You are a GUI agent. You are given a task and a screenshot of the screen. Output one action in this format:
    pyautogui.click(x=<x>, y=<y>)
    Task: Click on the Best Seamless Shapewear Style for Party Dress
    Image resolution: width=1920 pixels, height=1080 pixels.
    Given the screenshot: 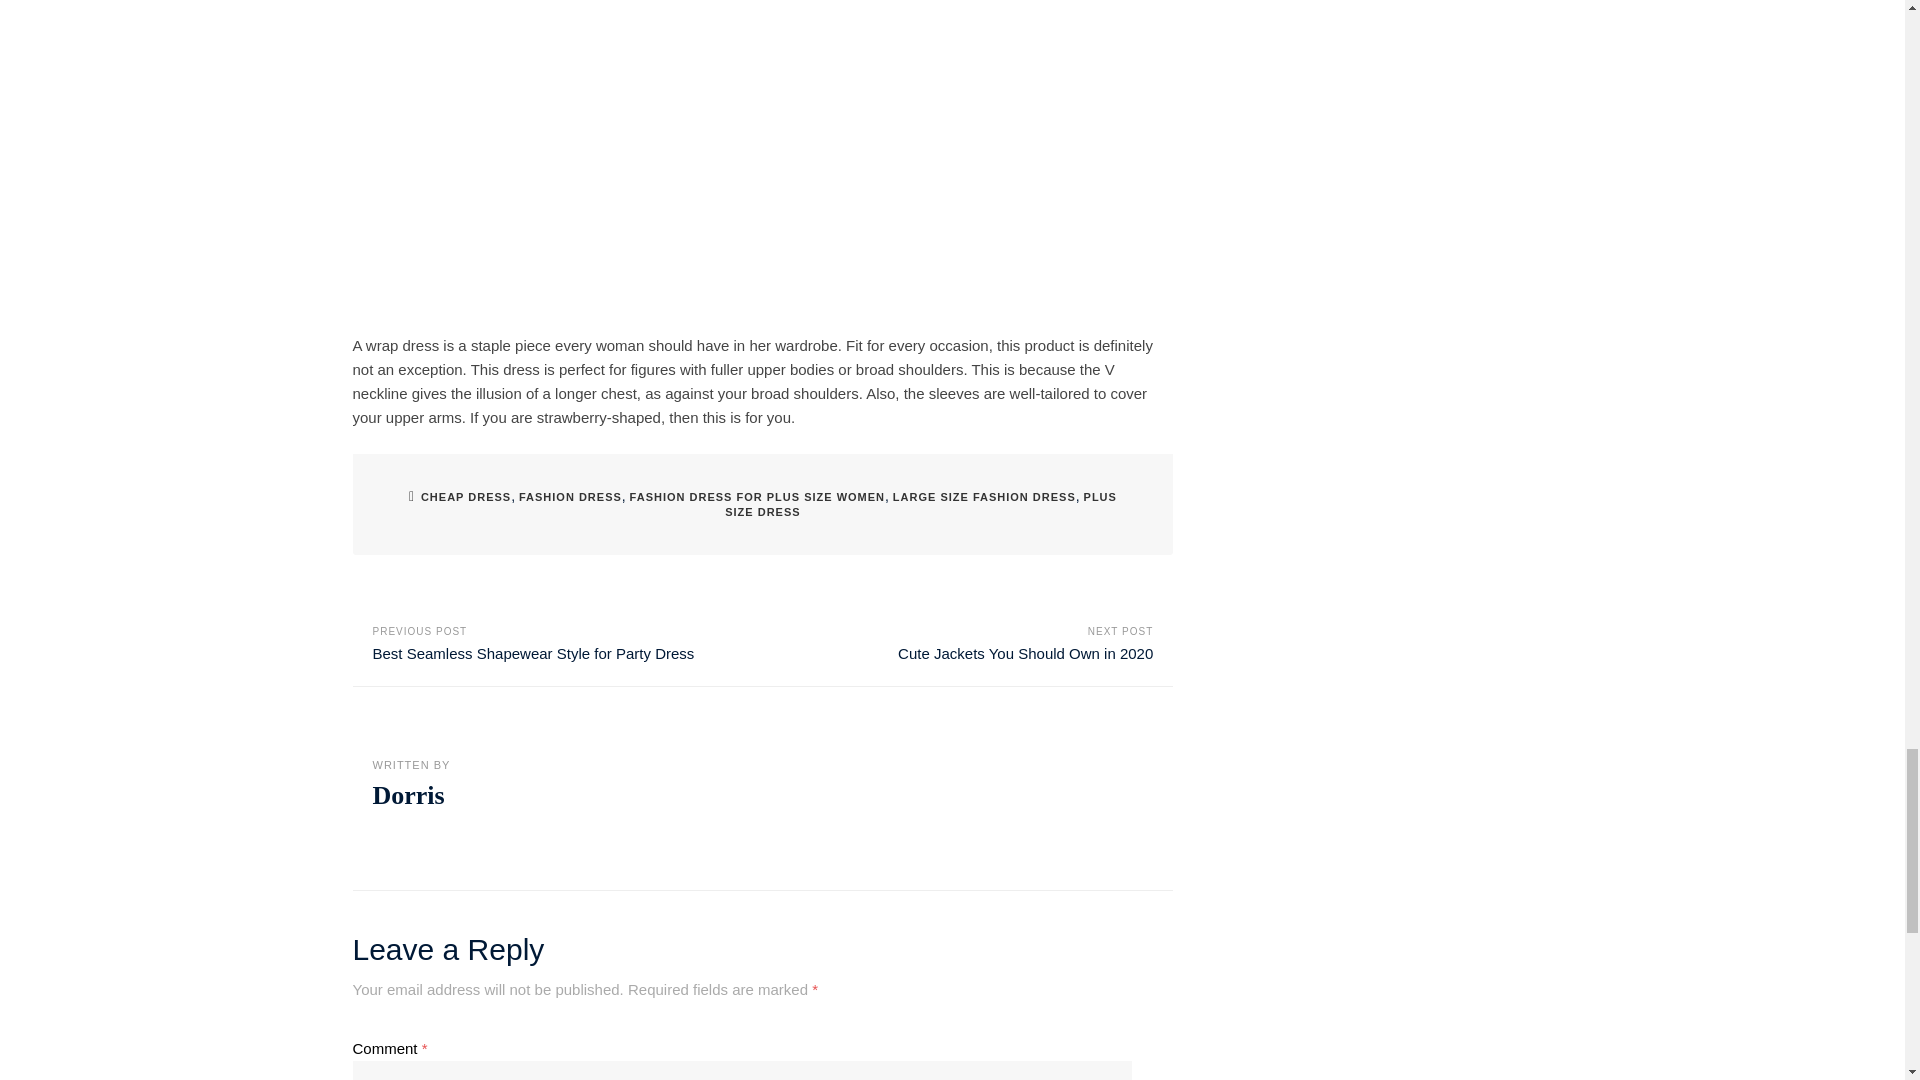 What is the action you would take?
    pyautogui.click(x=532, y=653)
    